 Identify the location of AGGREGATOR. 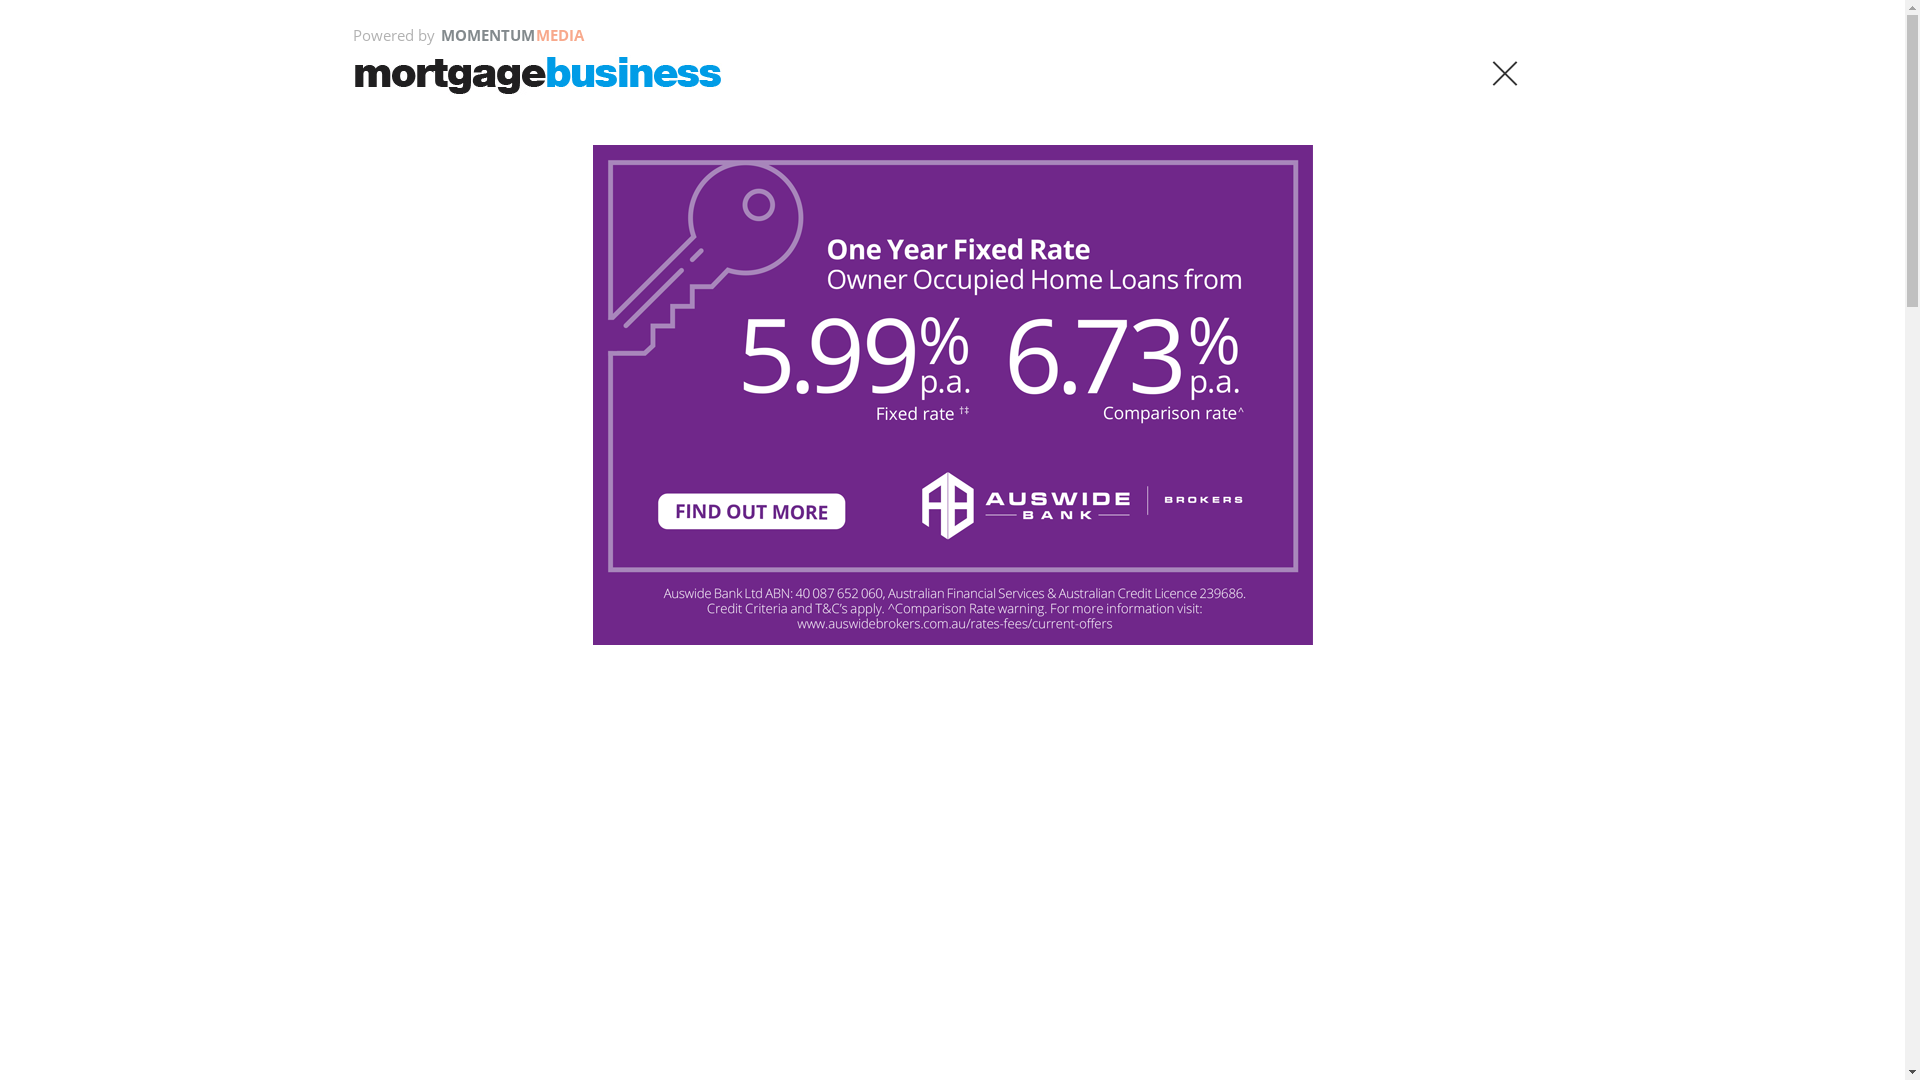
(434, 412).